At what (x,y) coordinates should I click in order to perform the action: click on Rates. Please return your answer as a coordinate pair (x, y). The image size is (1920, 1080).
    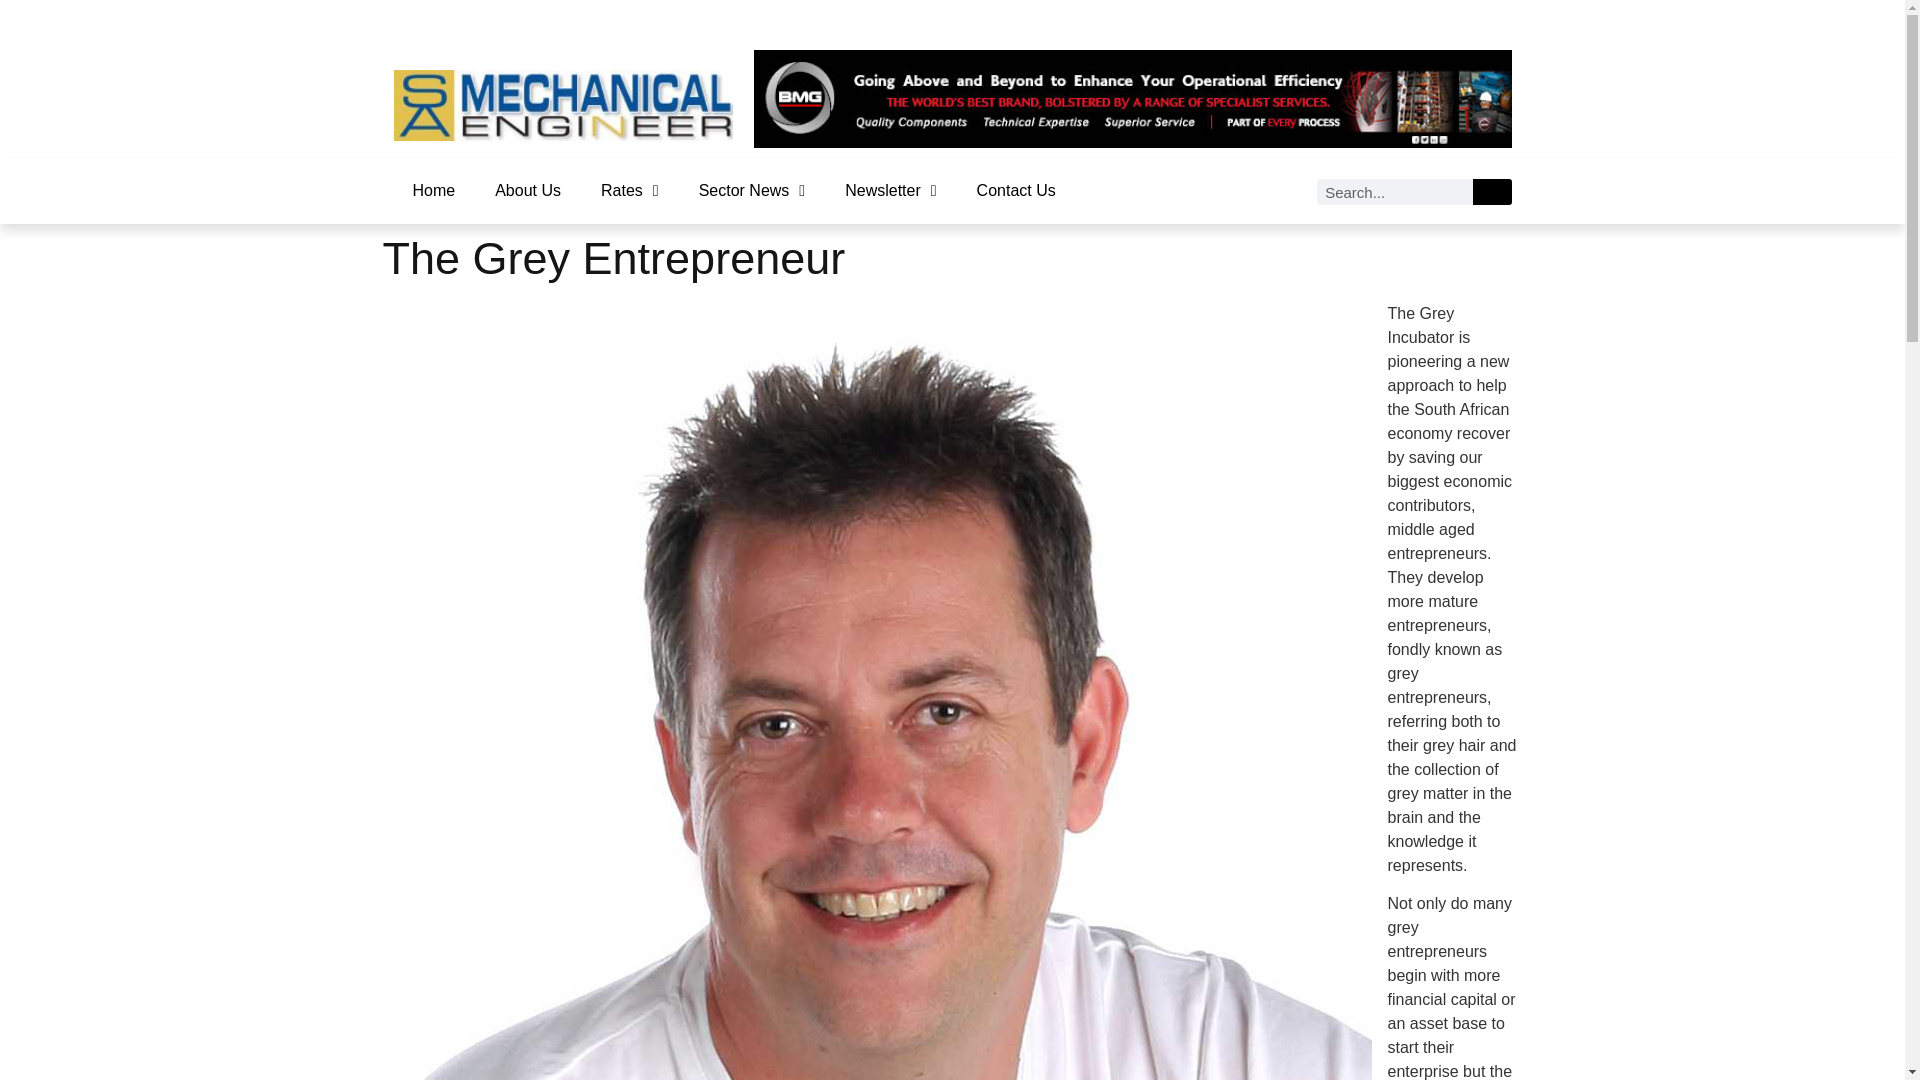
    Looking at the image, I should click on (630, 190).